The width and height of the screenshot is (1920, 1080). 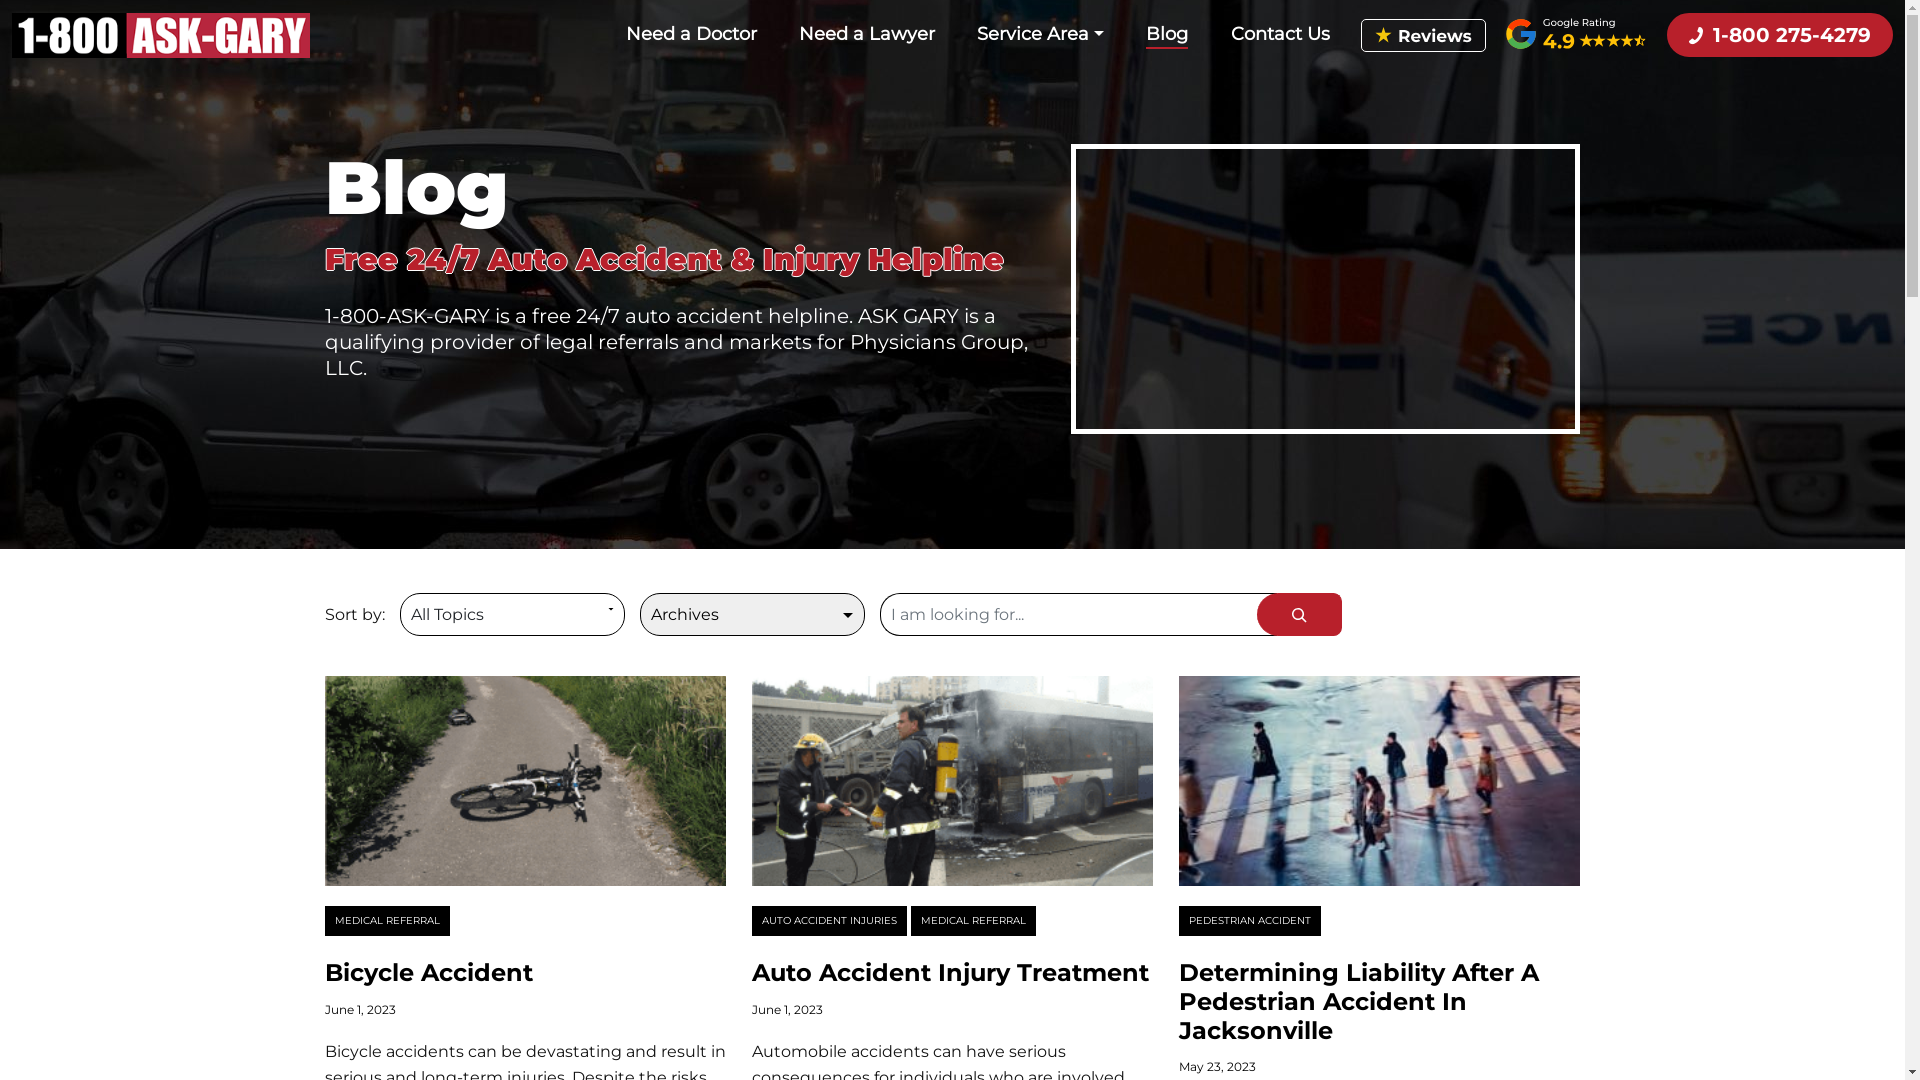 I want to click on Need a Doctor, so click(x=692, y=34).